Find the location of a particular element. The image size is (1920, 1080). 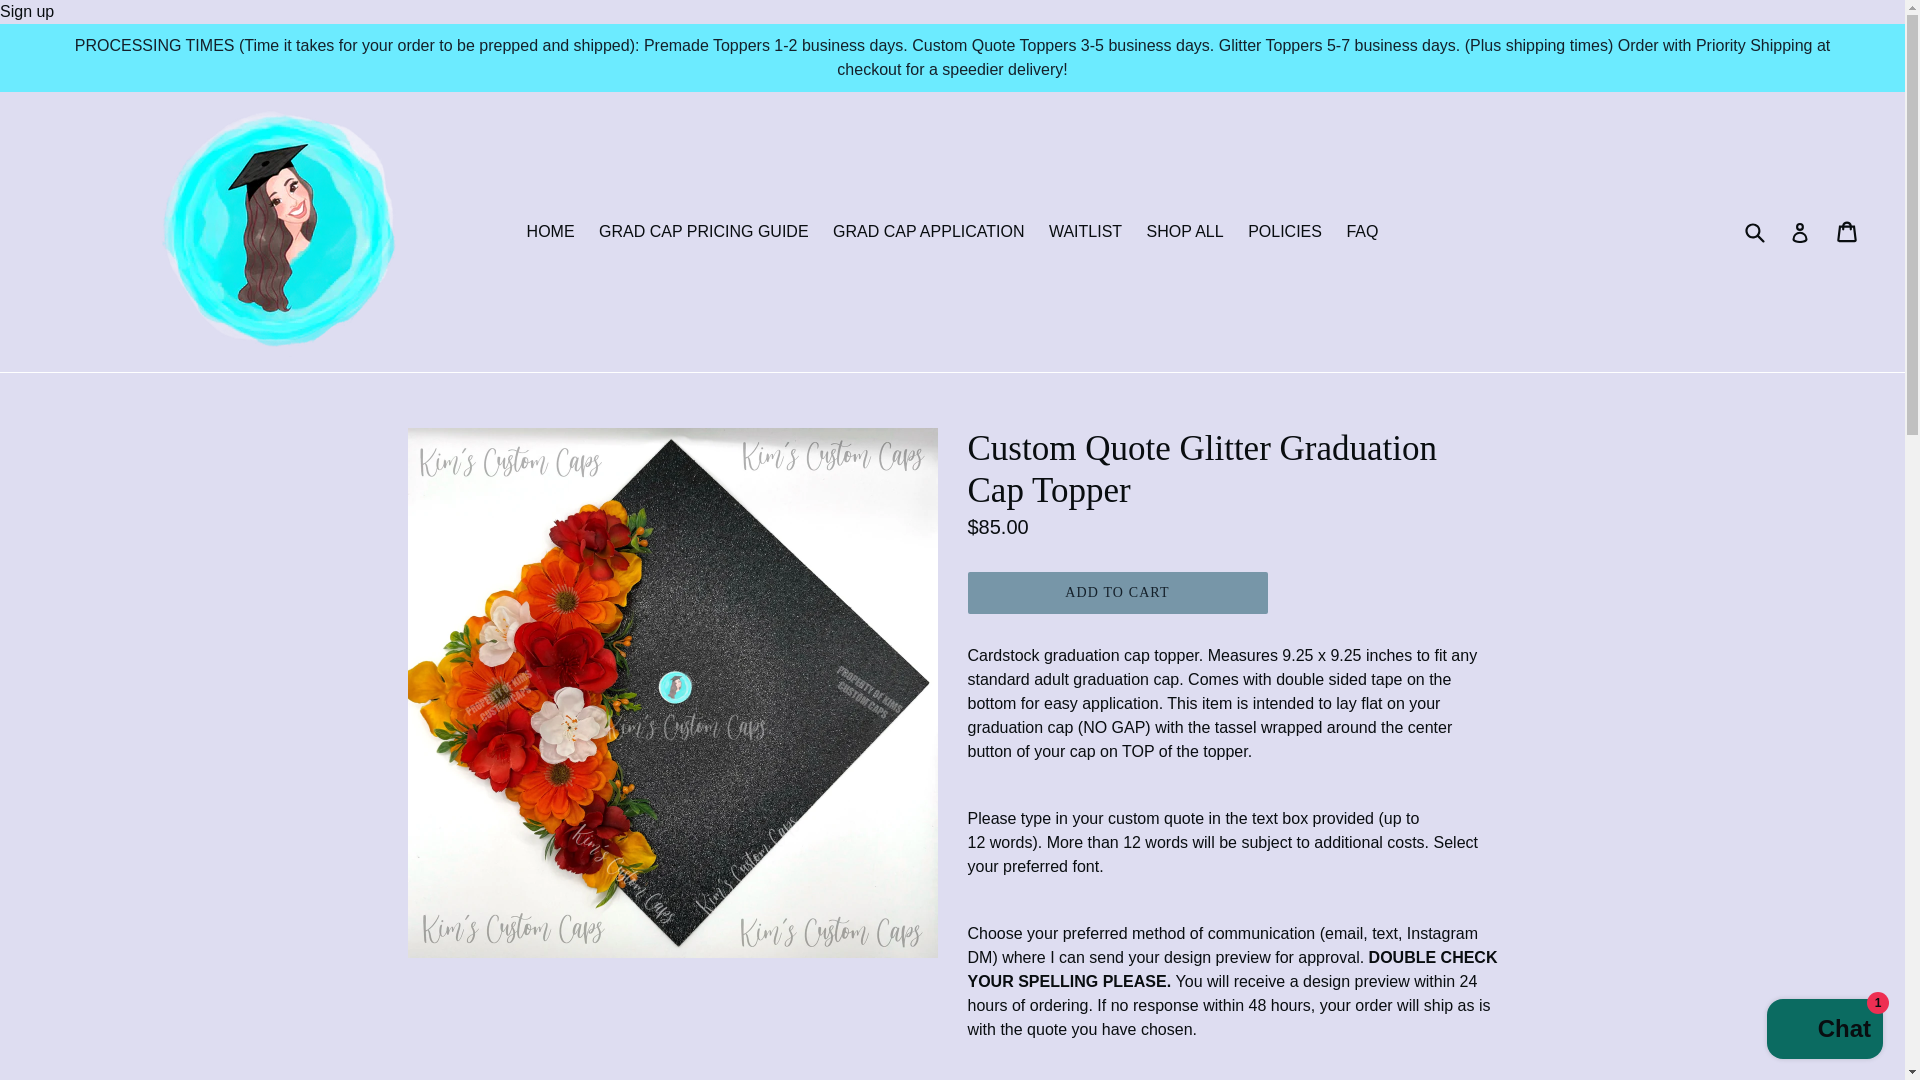

GRAD CAP APPLICATION is located at coordinates (928, 232).